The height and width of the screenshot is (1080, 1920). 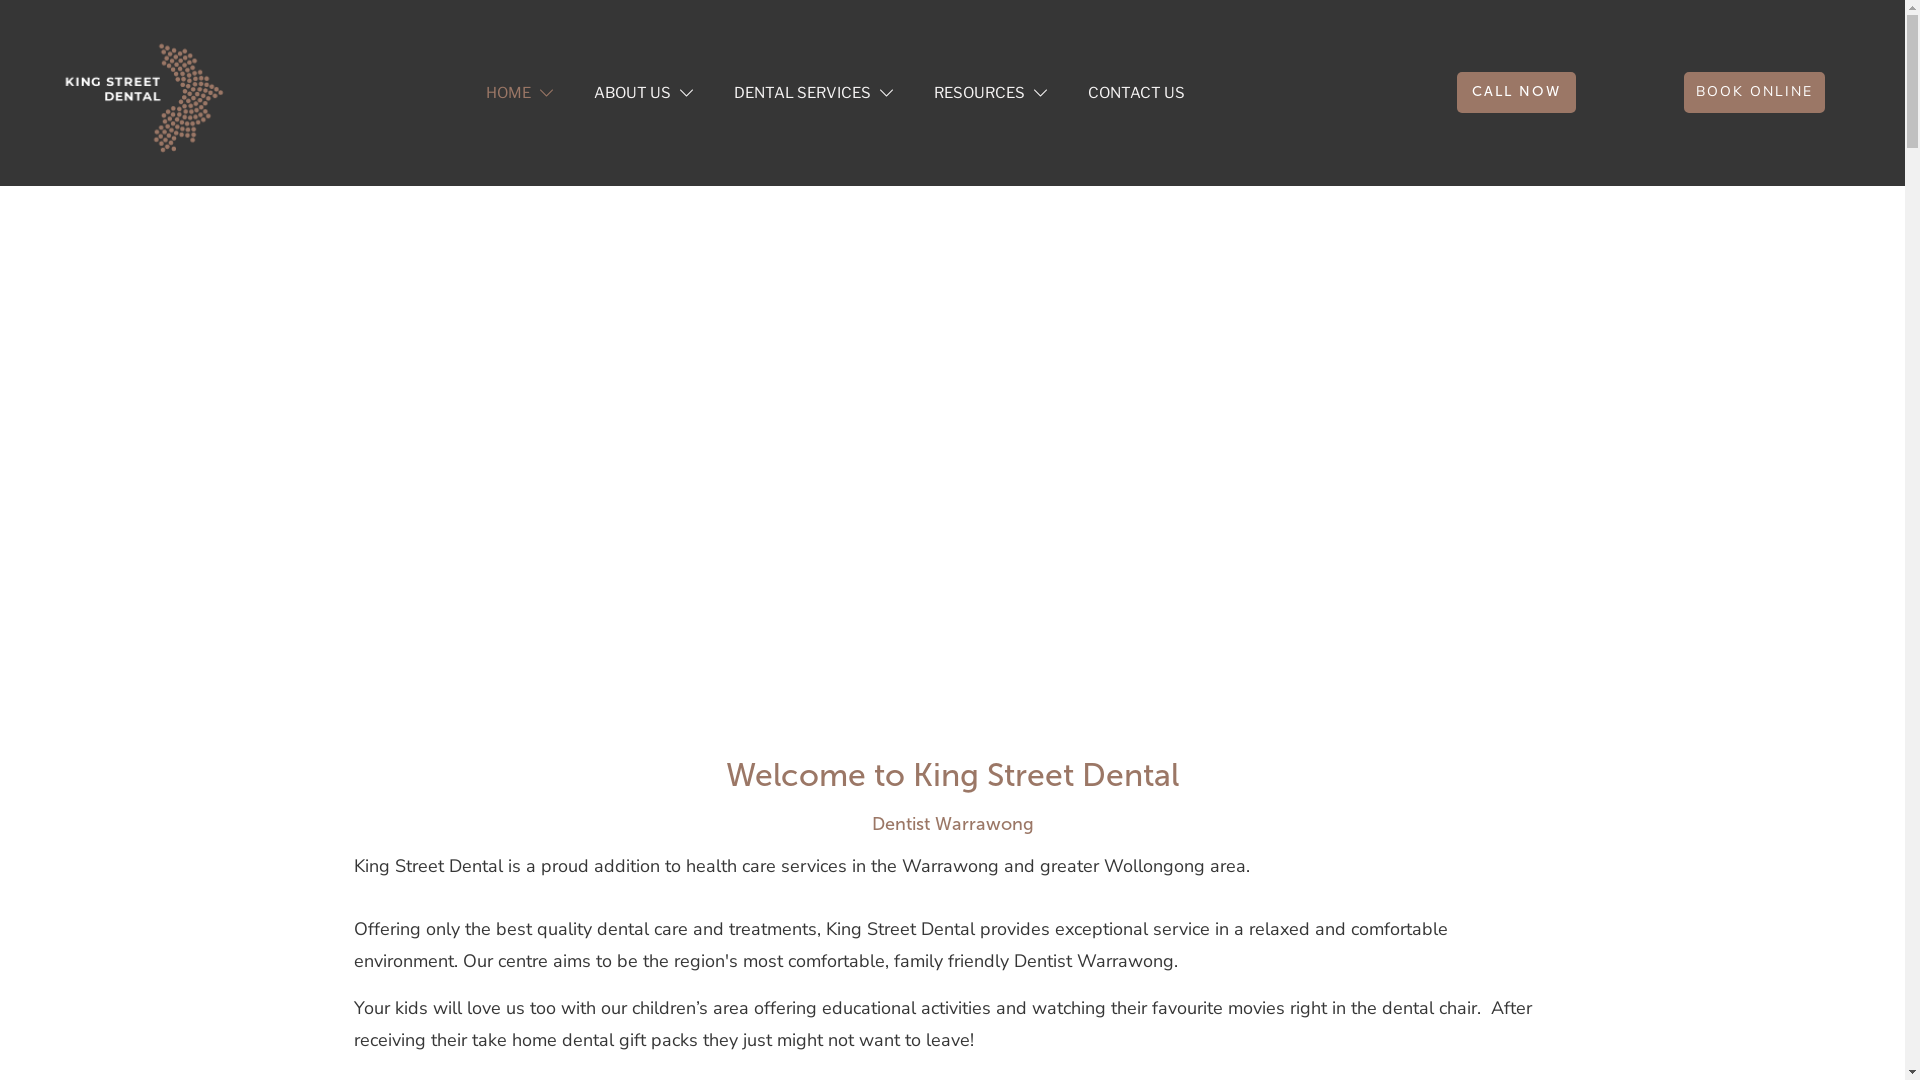 I want to click on CONTACT US, so click(x=1136, y=92).